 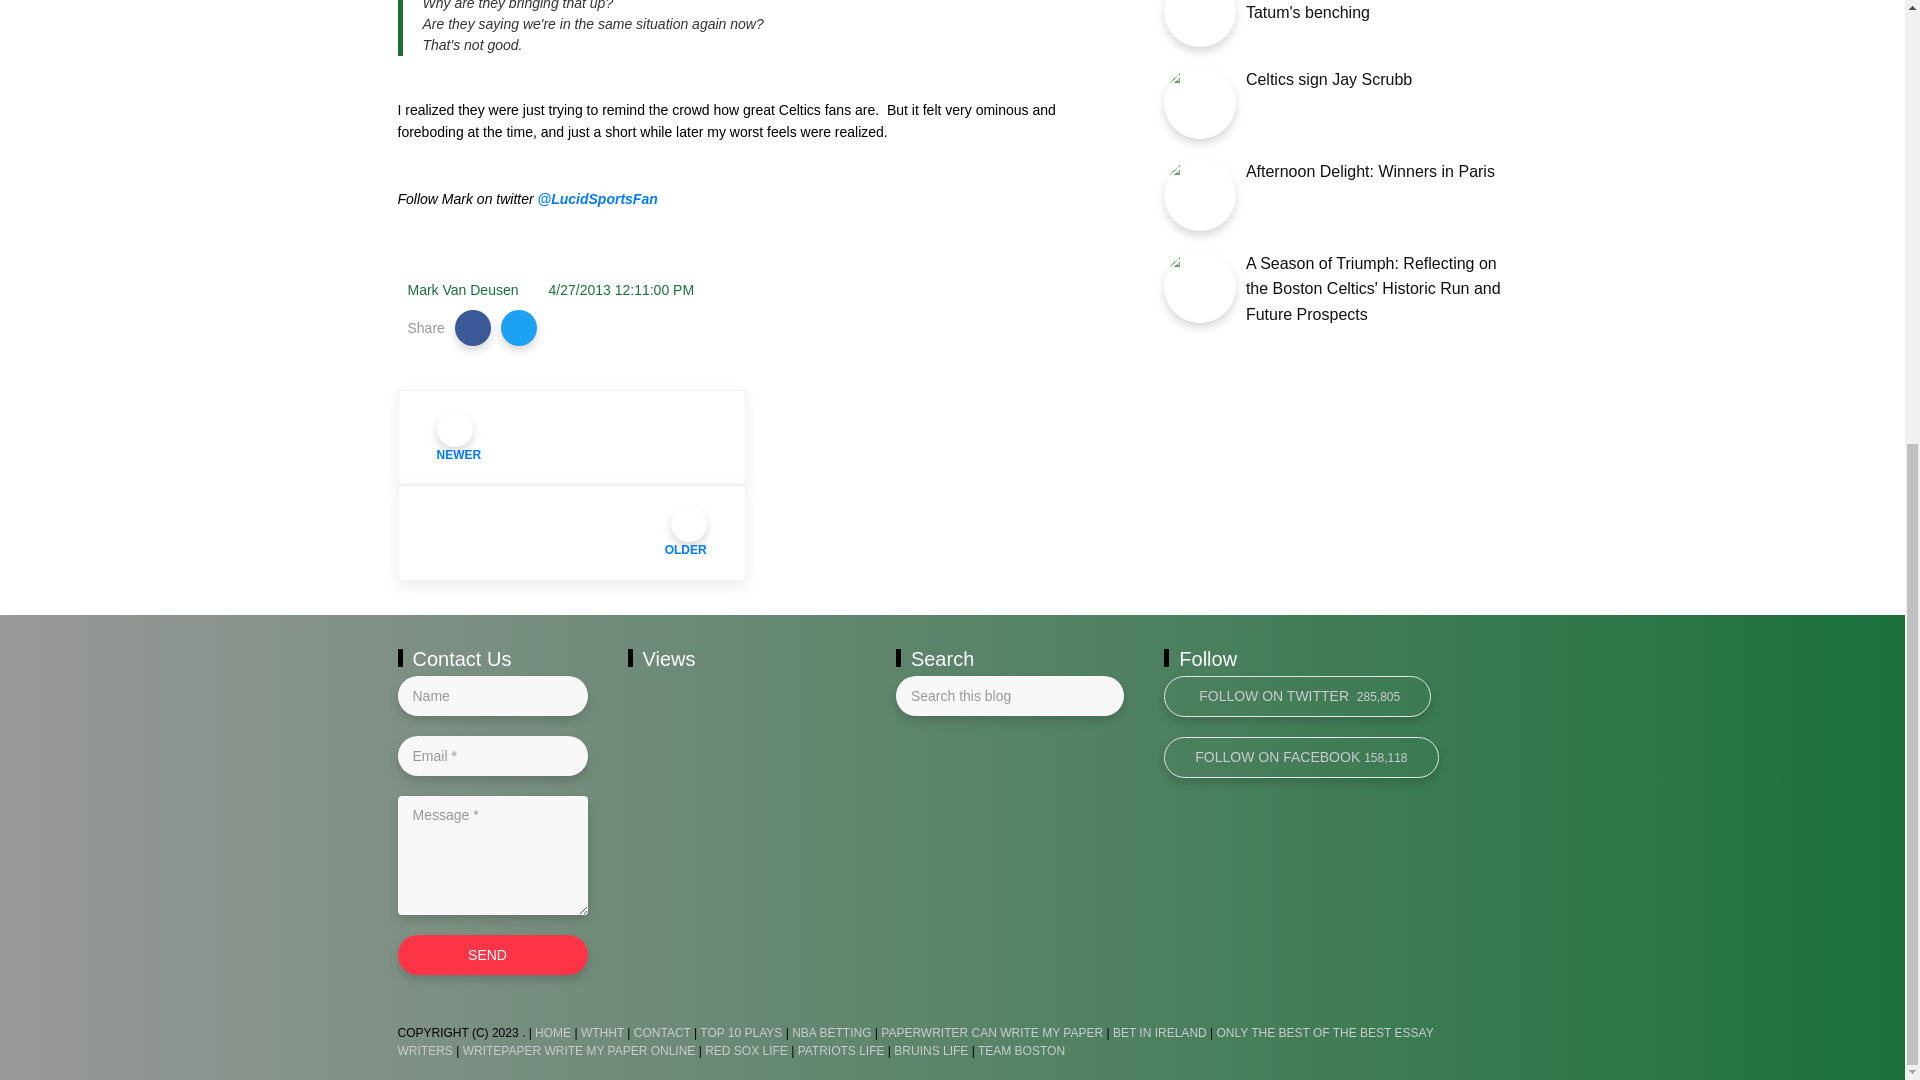 What do you see at coordinates (462, 290) in the screenshot?
I see `Mark Van Deusen` at bounding box center [462, 290].